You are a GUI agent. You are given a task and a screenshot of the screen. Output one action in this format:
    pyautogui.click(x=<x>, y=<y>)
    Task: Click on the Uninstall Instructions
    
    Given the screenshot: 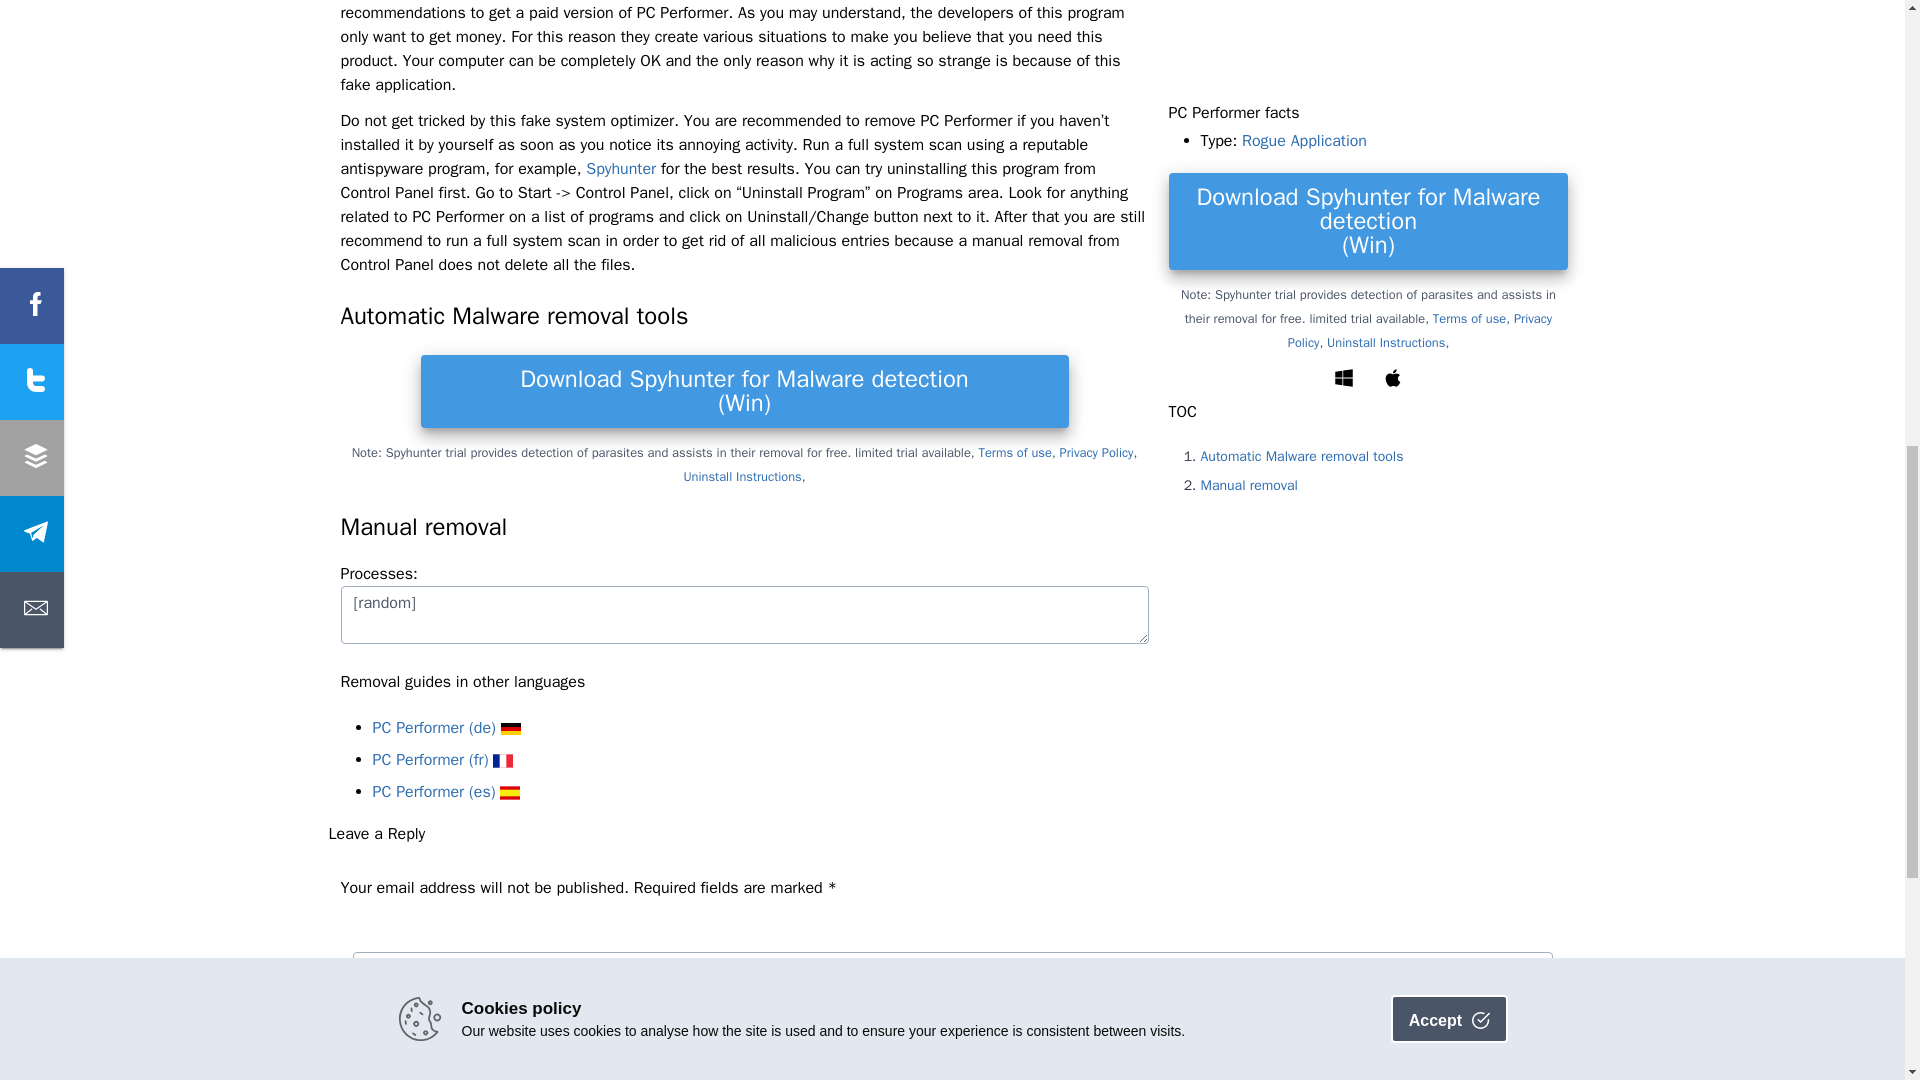 What is the action you would take?
    pyautogui.click(x=742, y=477)
    